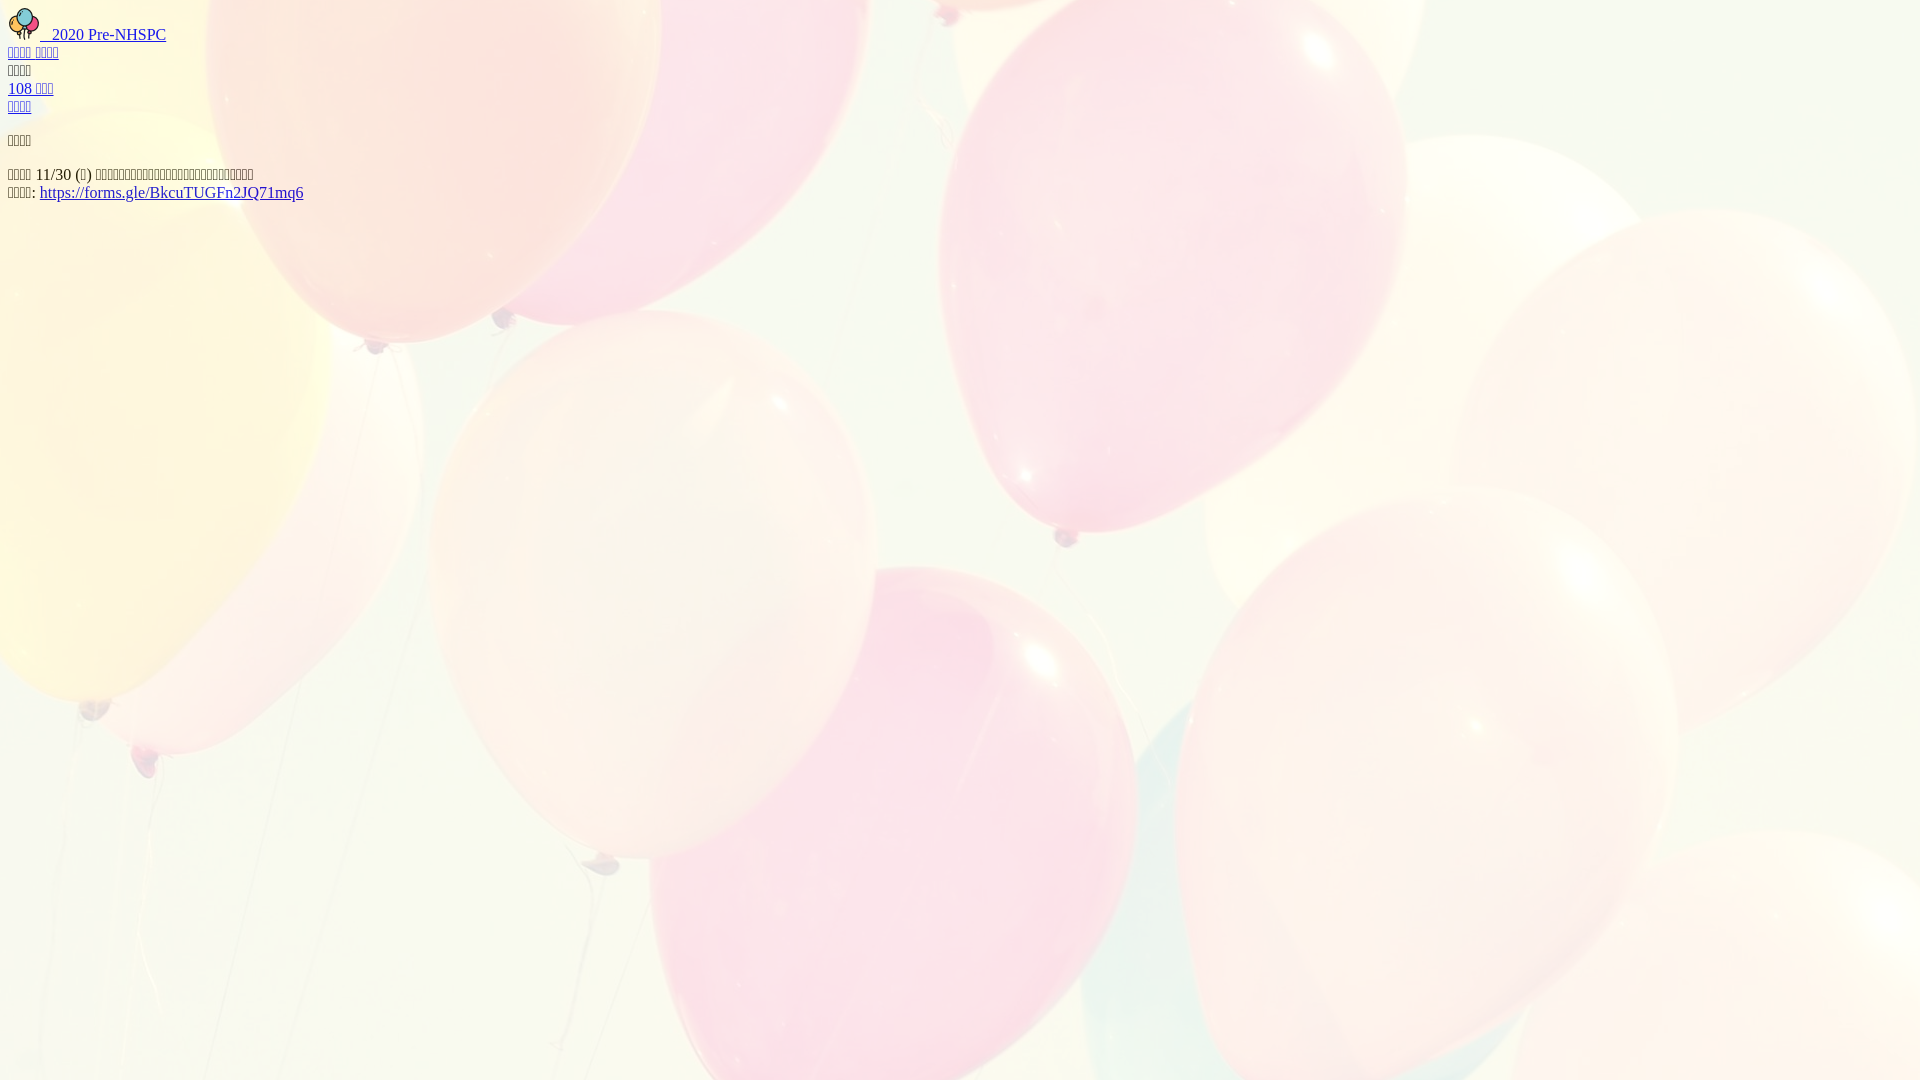 The height and width of the screenshot is (1080, 1920). Describe the element at coordinates (87, 34) in the screenshot. I see `  2020 Pre-NHSPC` at that location.